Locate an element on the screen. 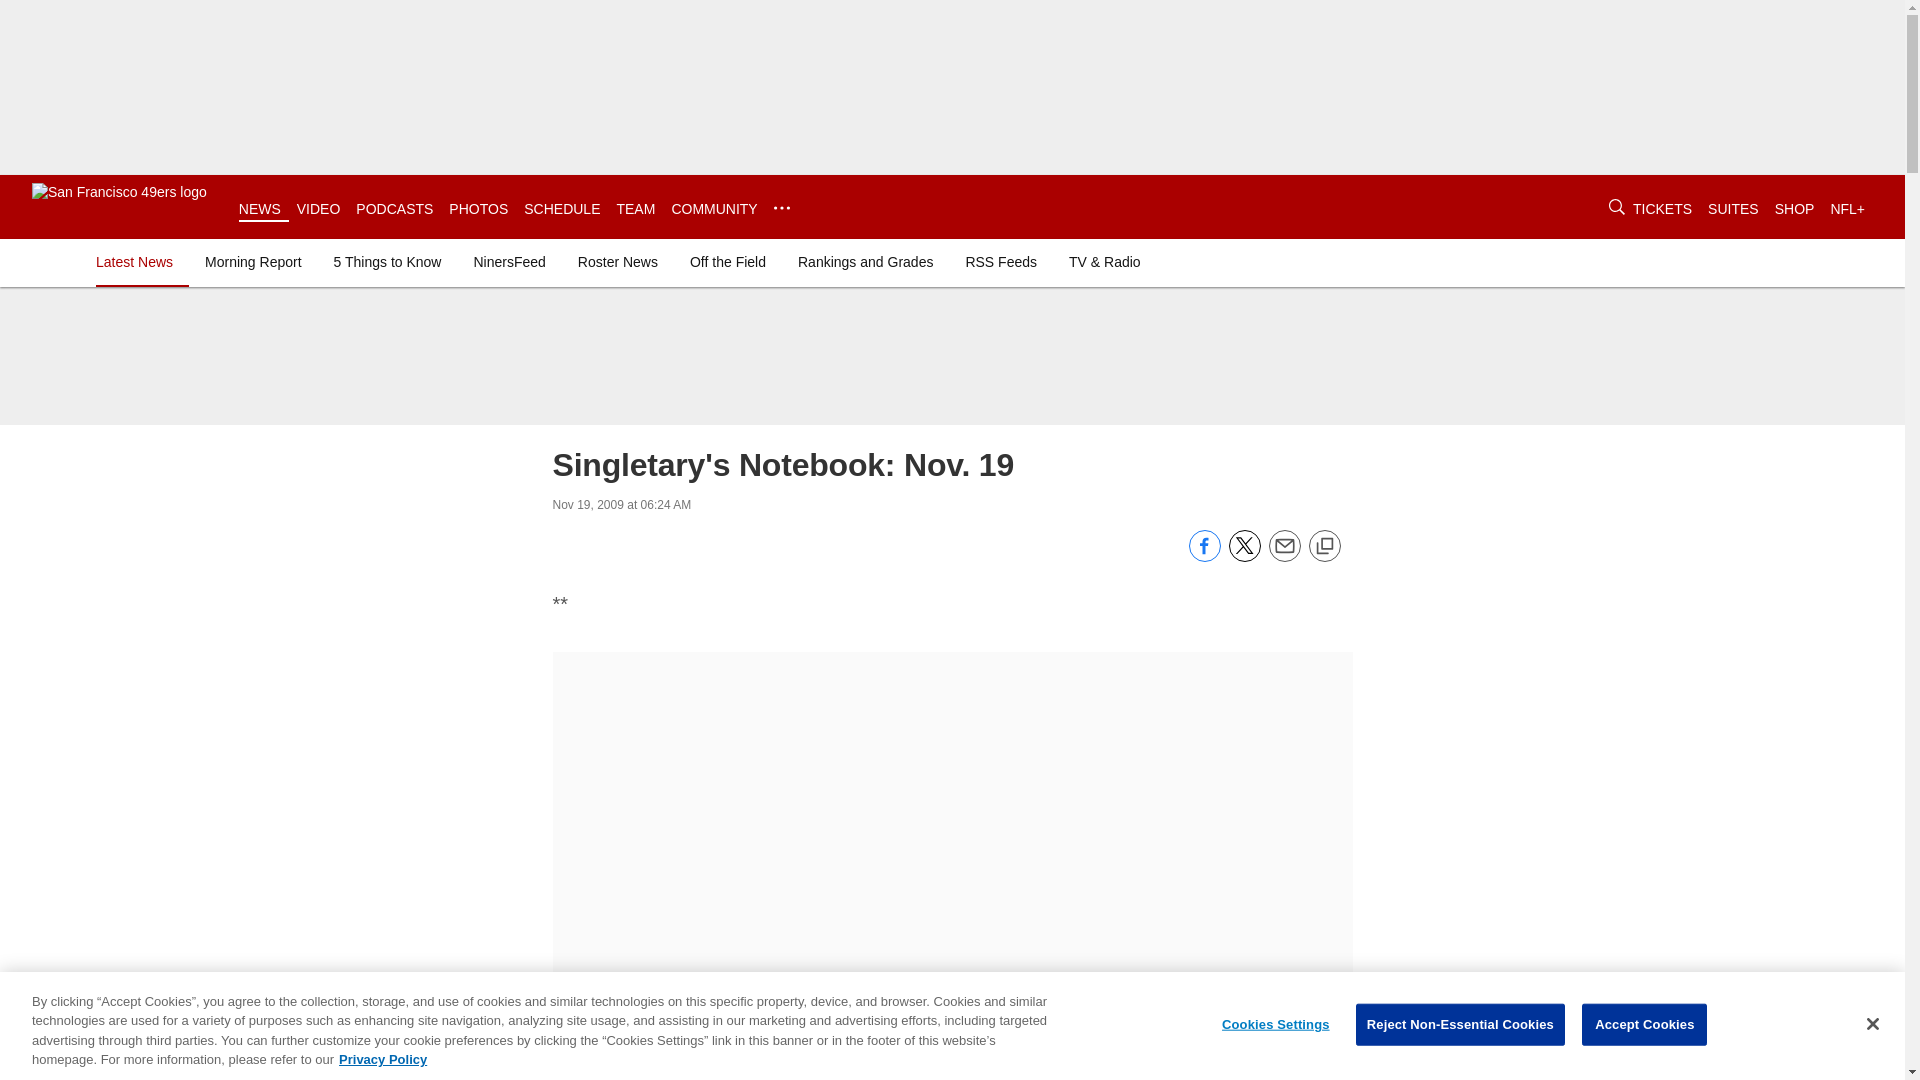  5 Things to Know is located at coordinates (388, 262).